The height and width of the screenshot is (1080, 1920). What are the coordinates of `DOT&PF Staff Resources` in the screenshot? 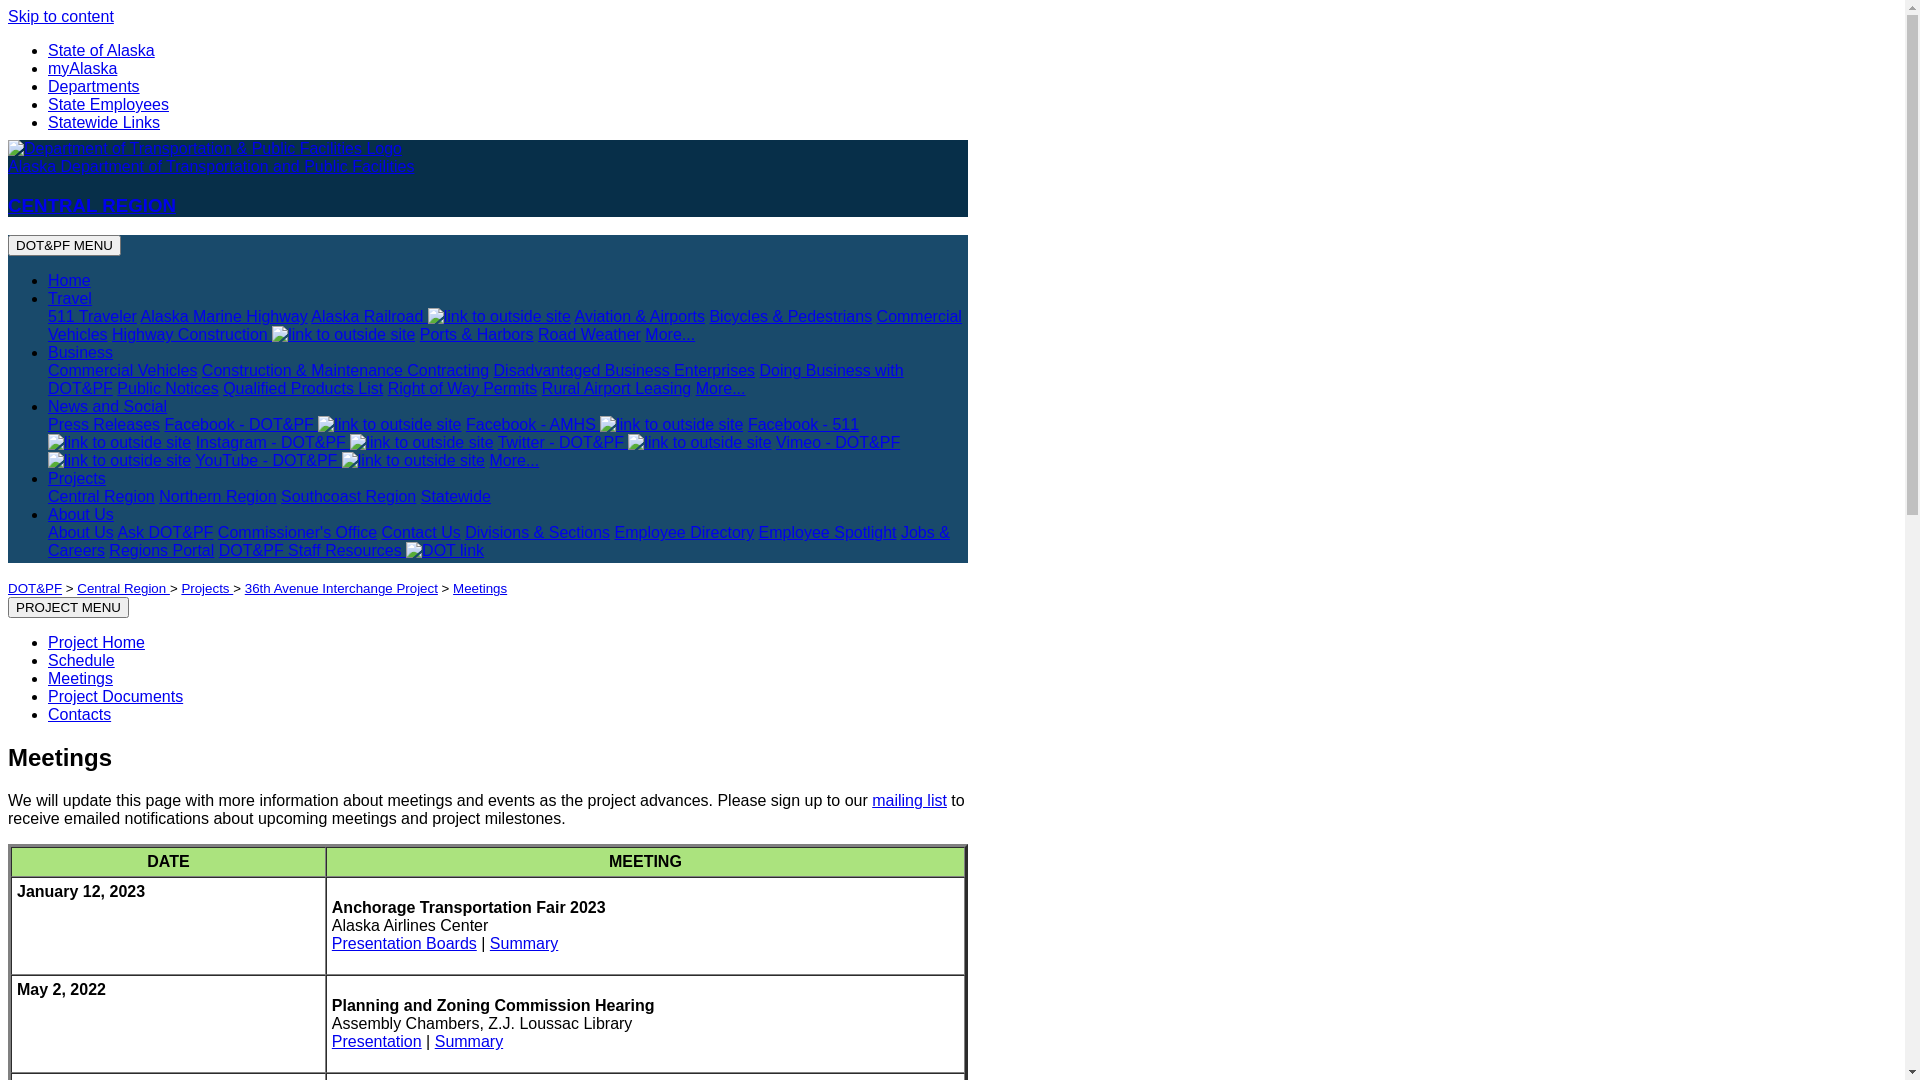 It's located at (352, 550).